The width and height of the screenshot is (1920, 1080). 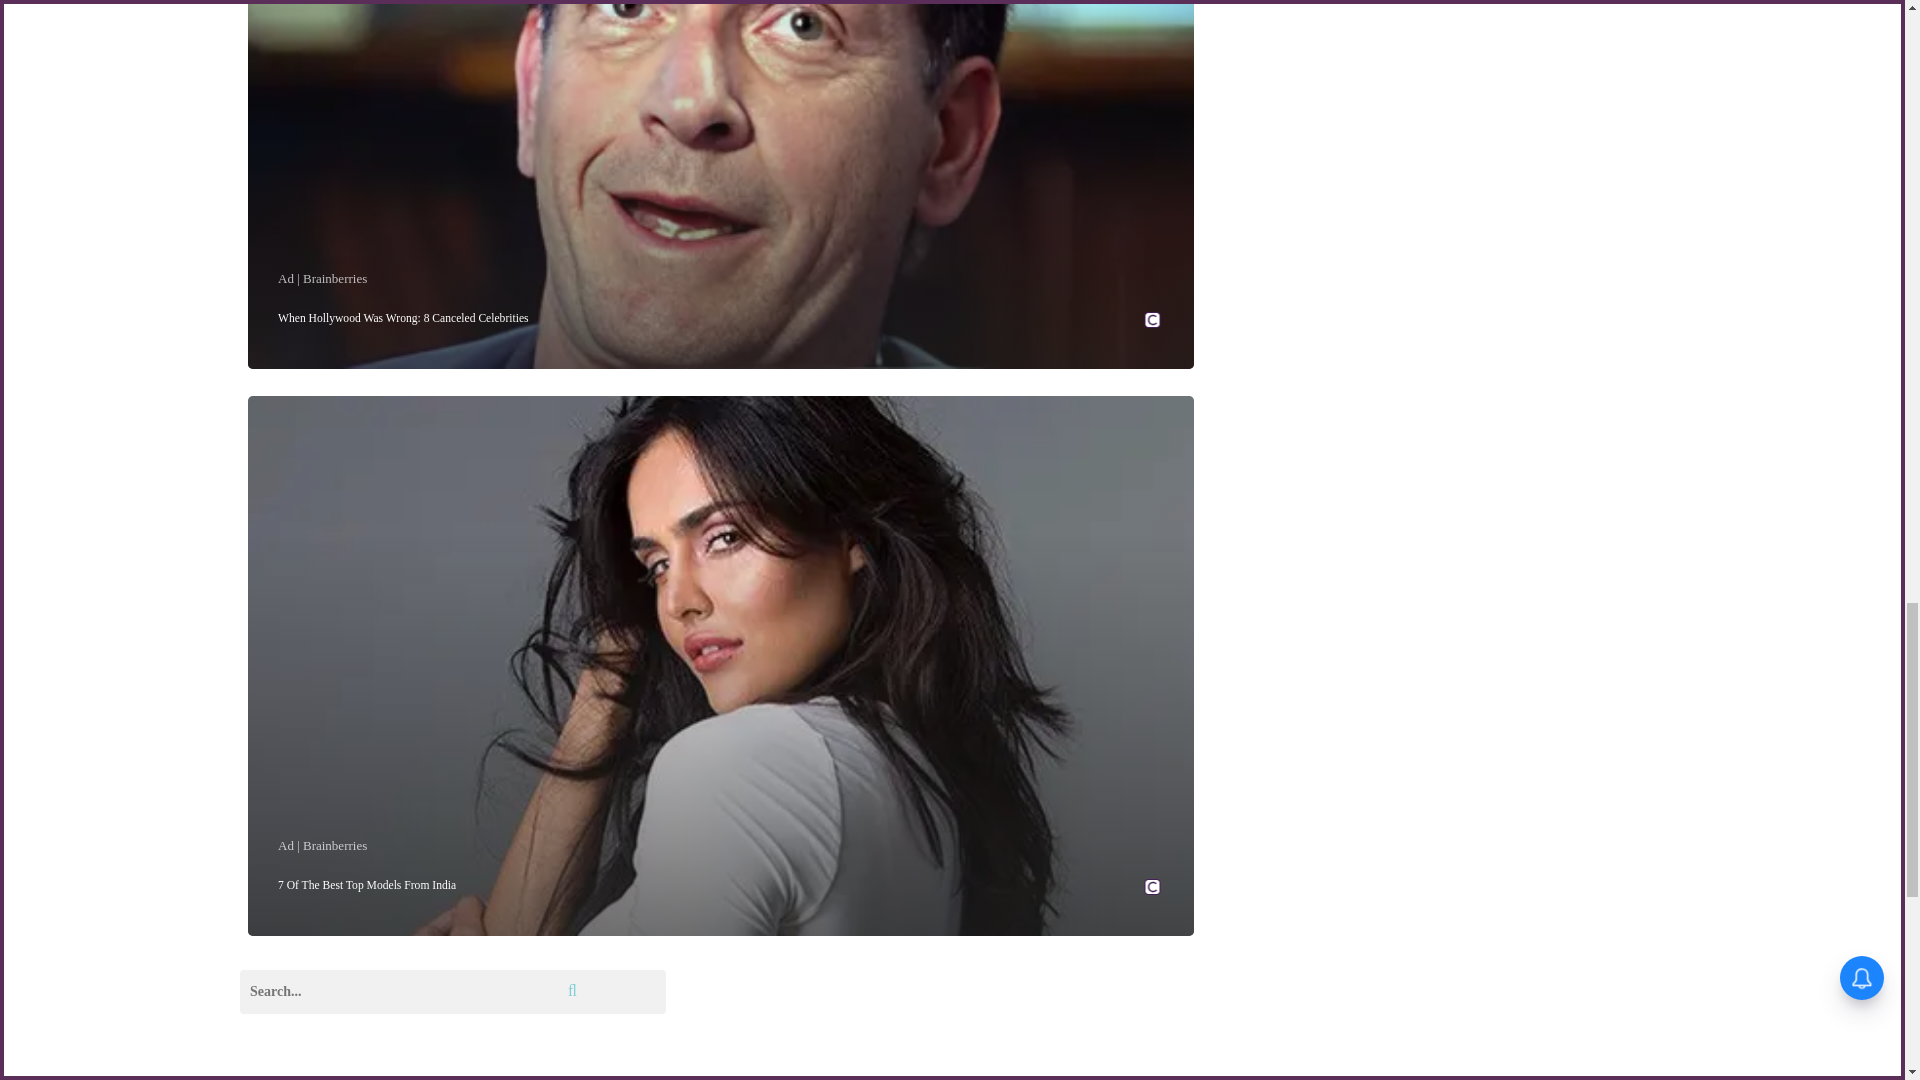 I want to click on Search for:, so click(x=453, y=992).